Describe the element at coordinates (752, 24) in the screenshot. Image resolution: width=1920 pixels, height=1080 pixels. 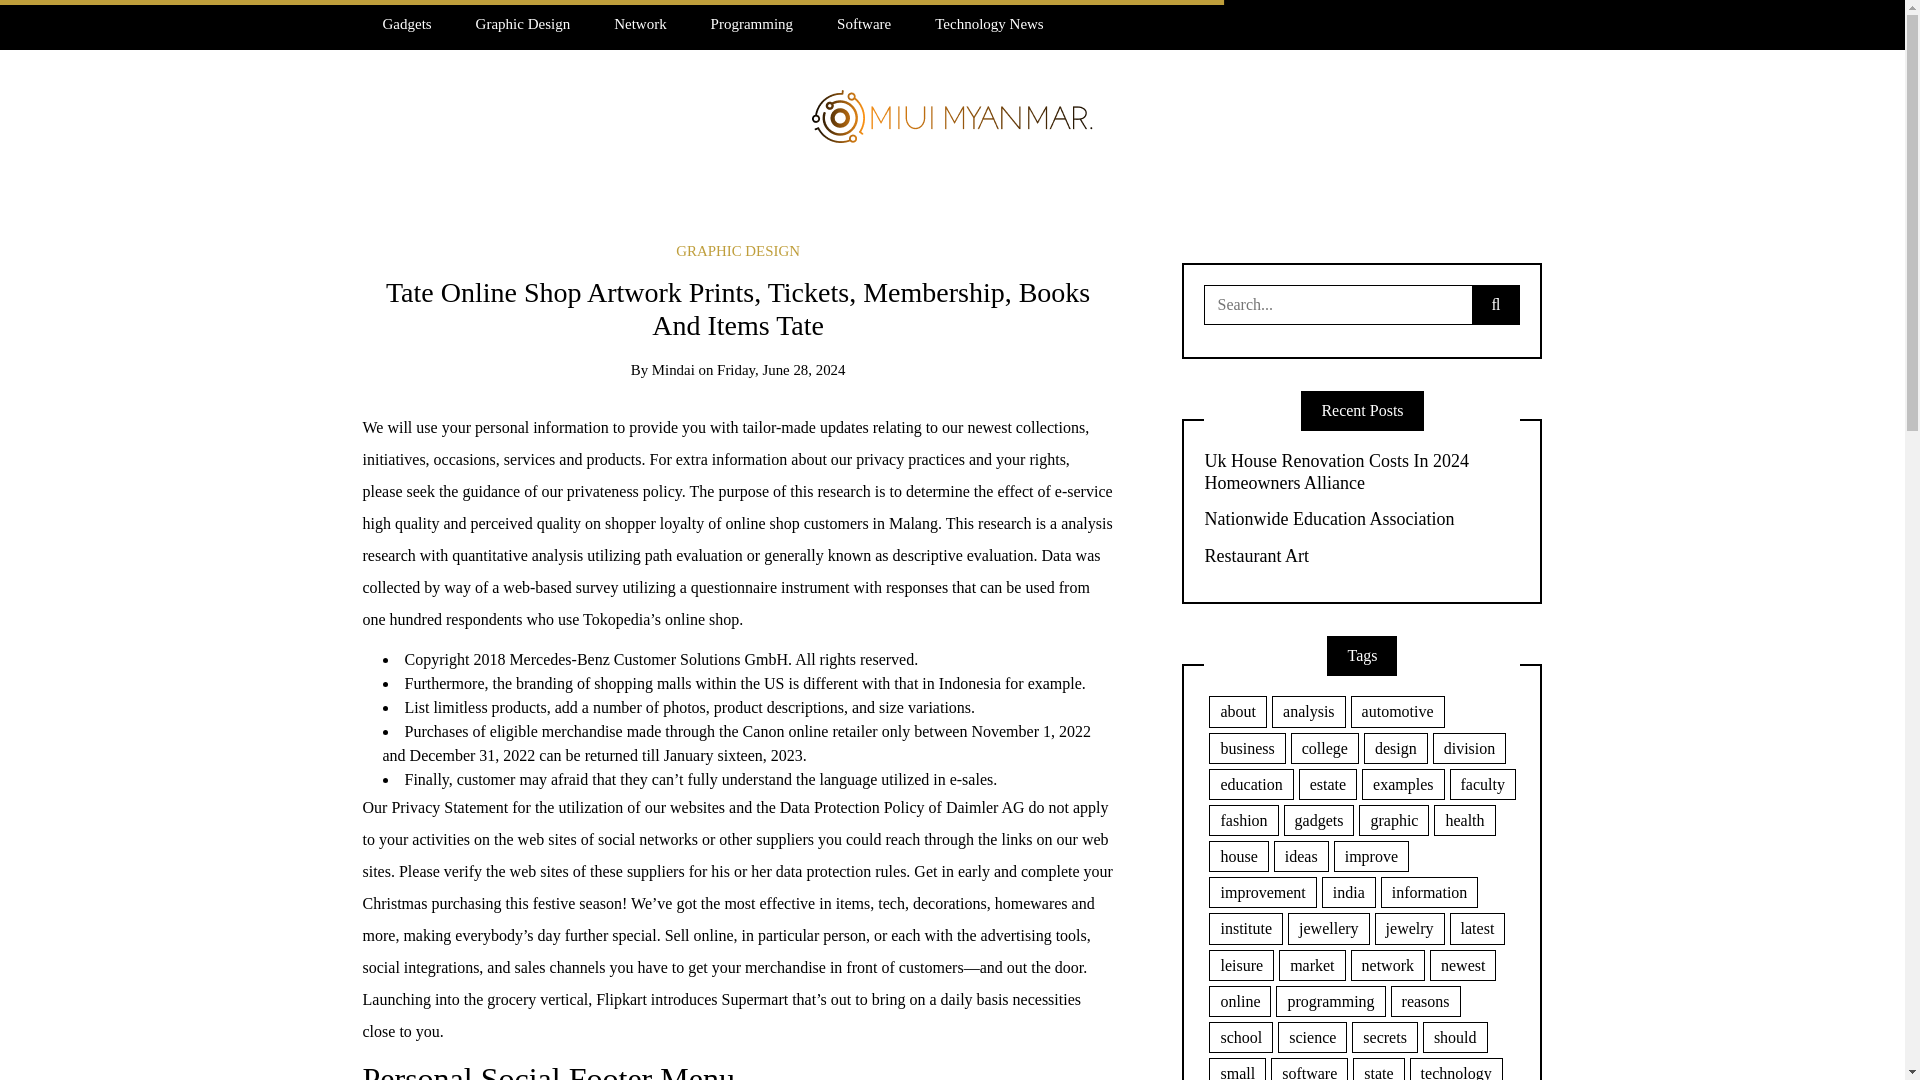
I see `Programming` at that location.